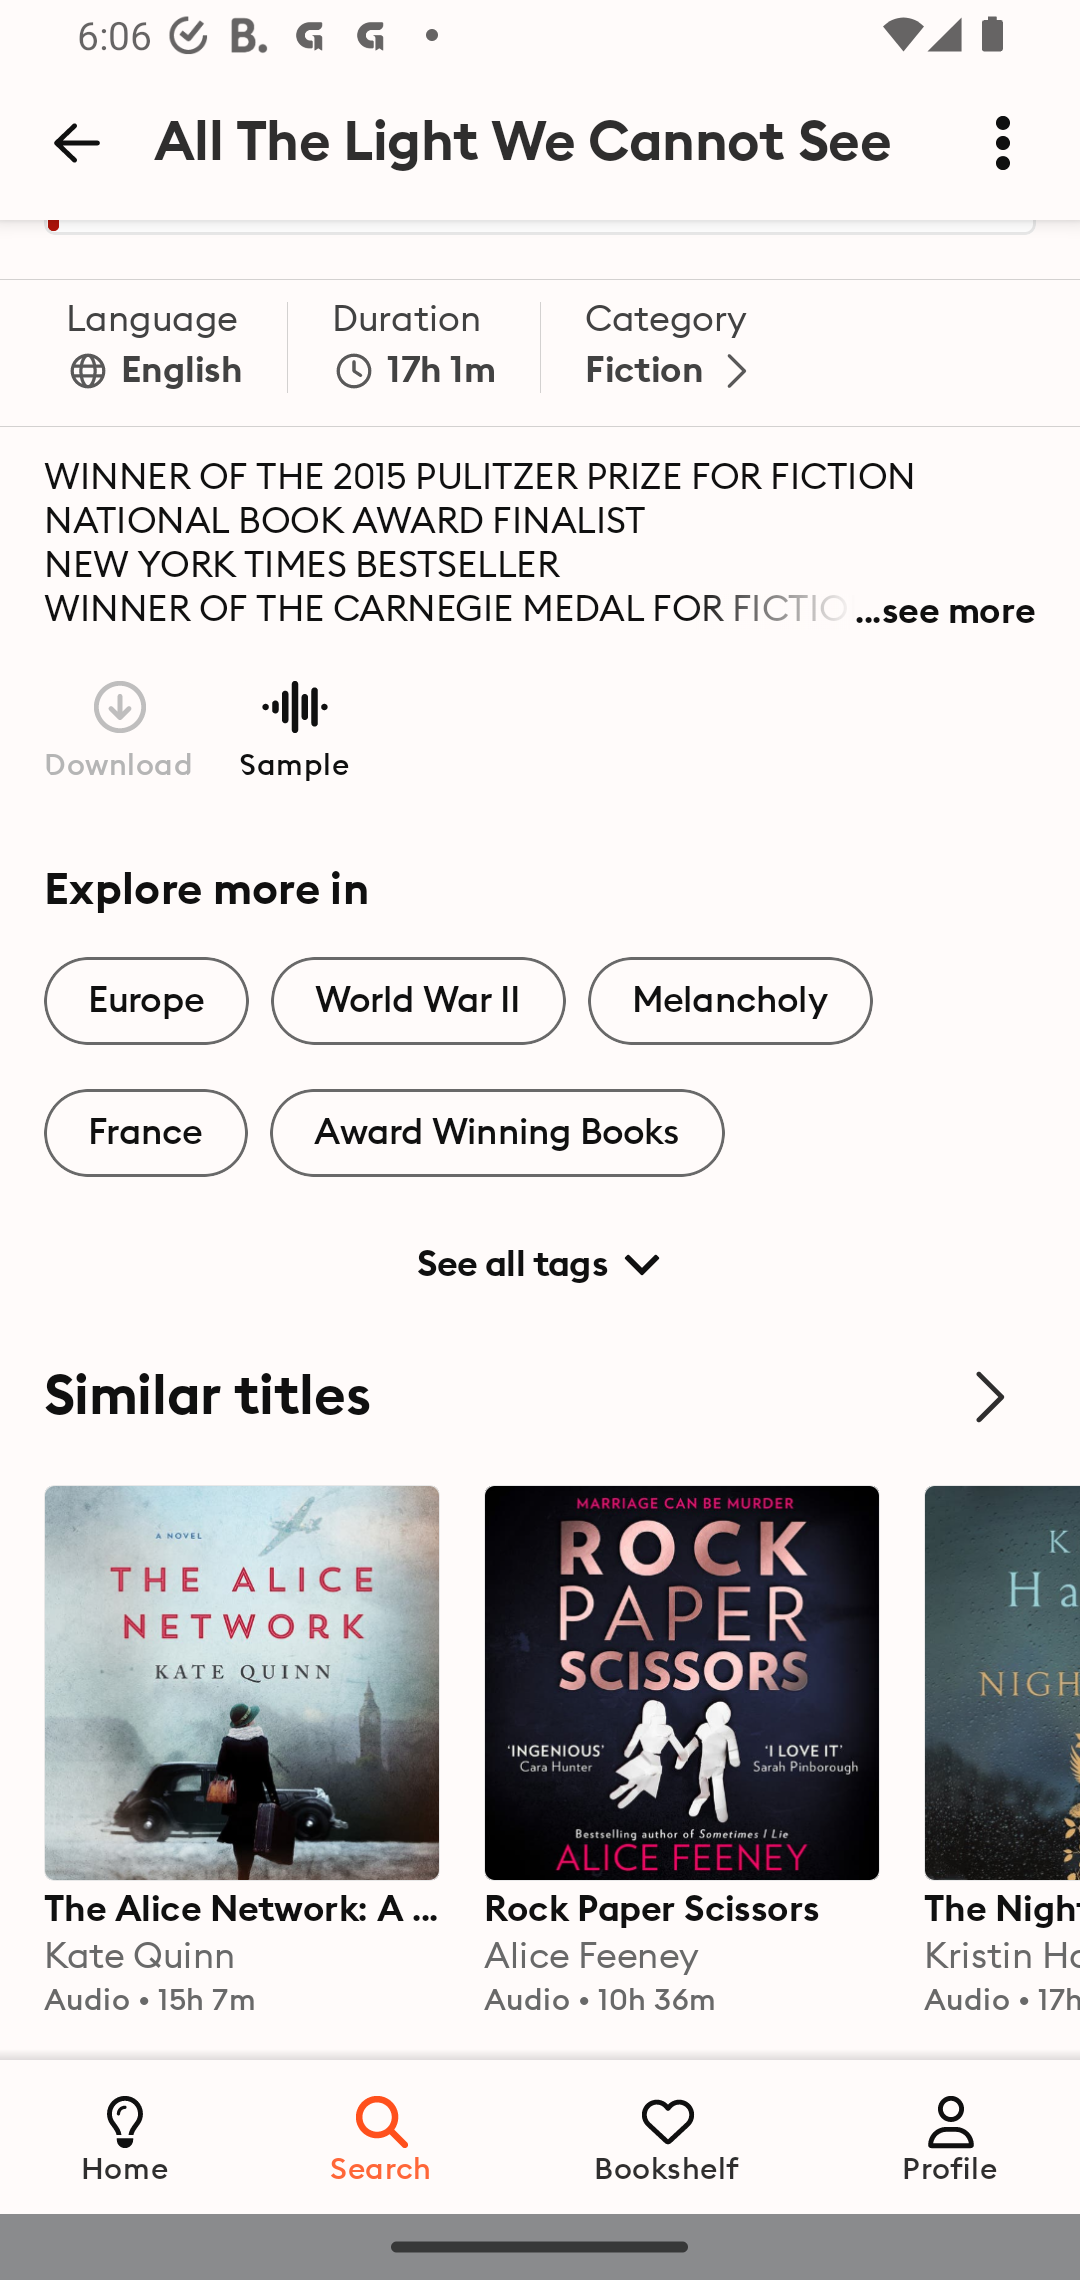  What do you see at coordinates (294, 727) in the screenshot?
I see `Play sample` at bounding box center [294, 727].